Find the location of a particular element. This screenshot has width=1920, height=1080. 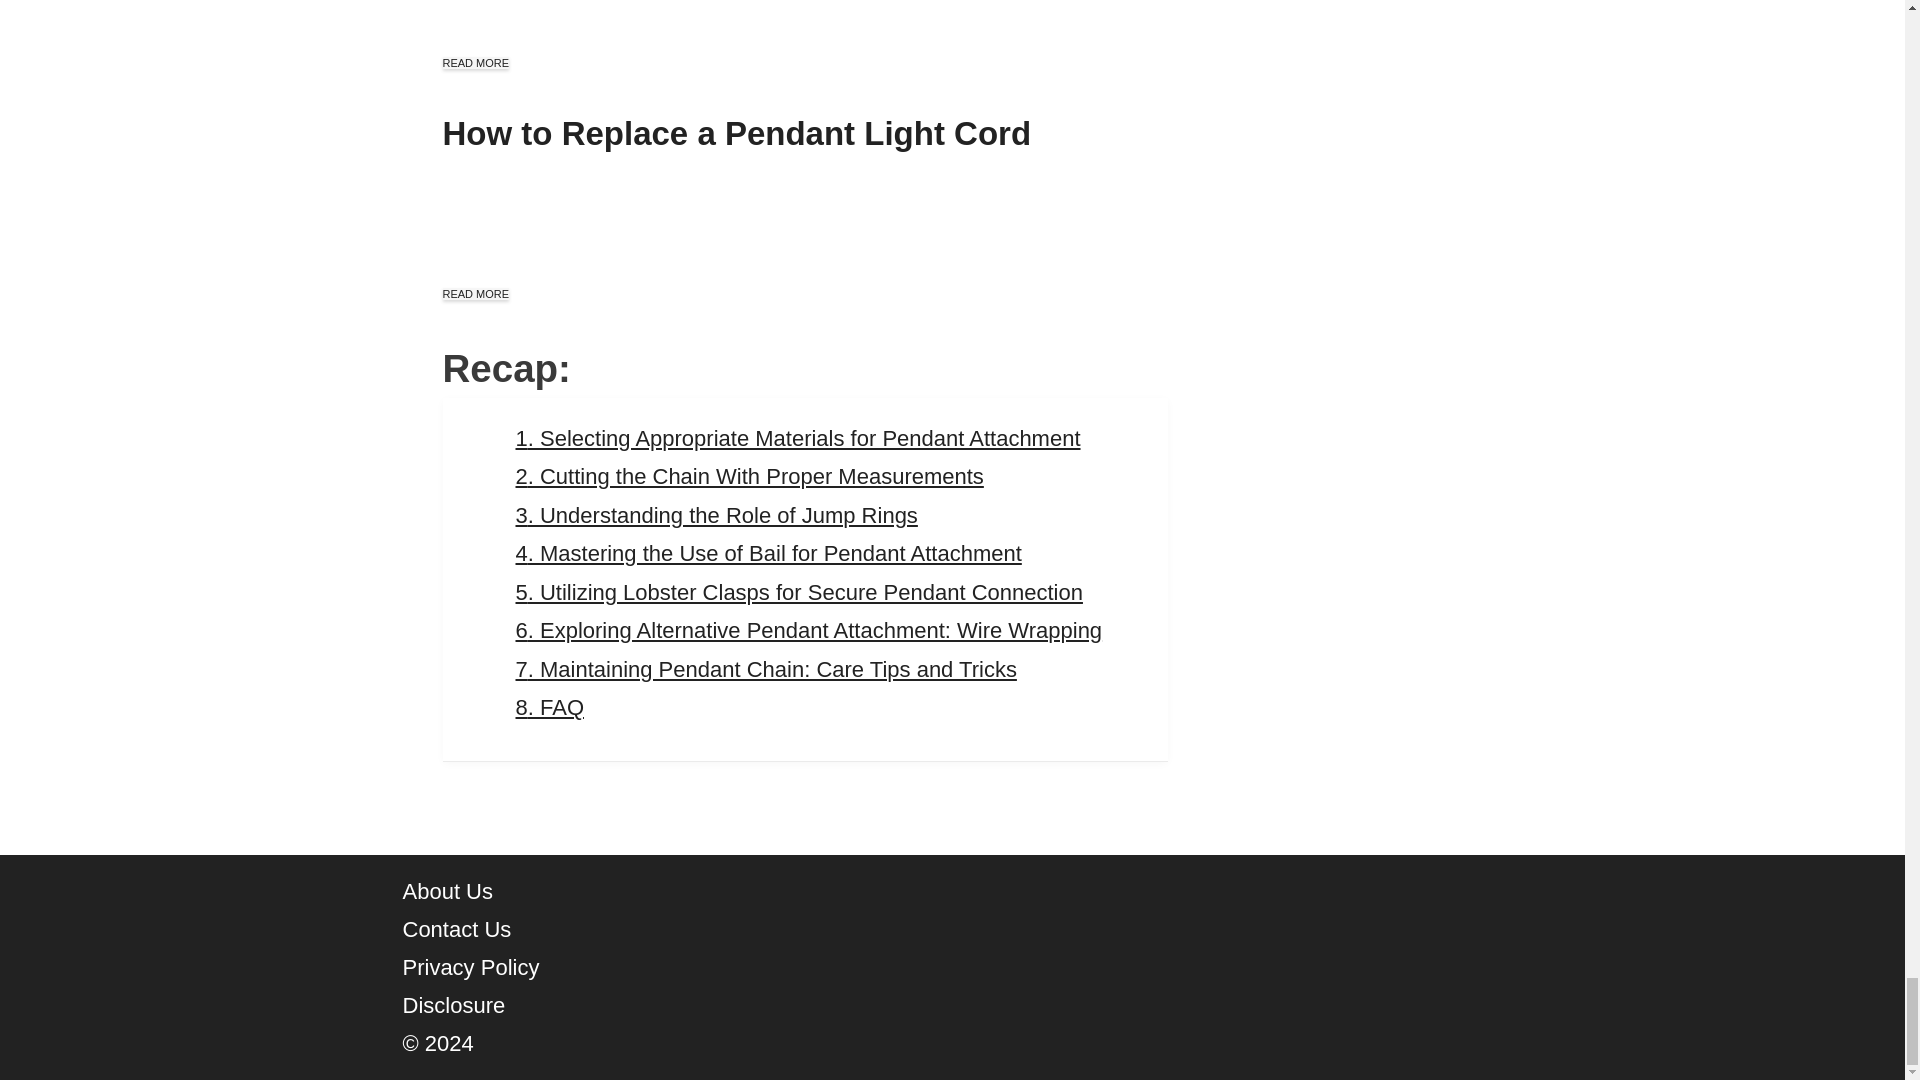

Cutting the Chain With Proper Measurements is located at coordinates (750, 476).